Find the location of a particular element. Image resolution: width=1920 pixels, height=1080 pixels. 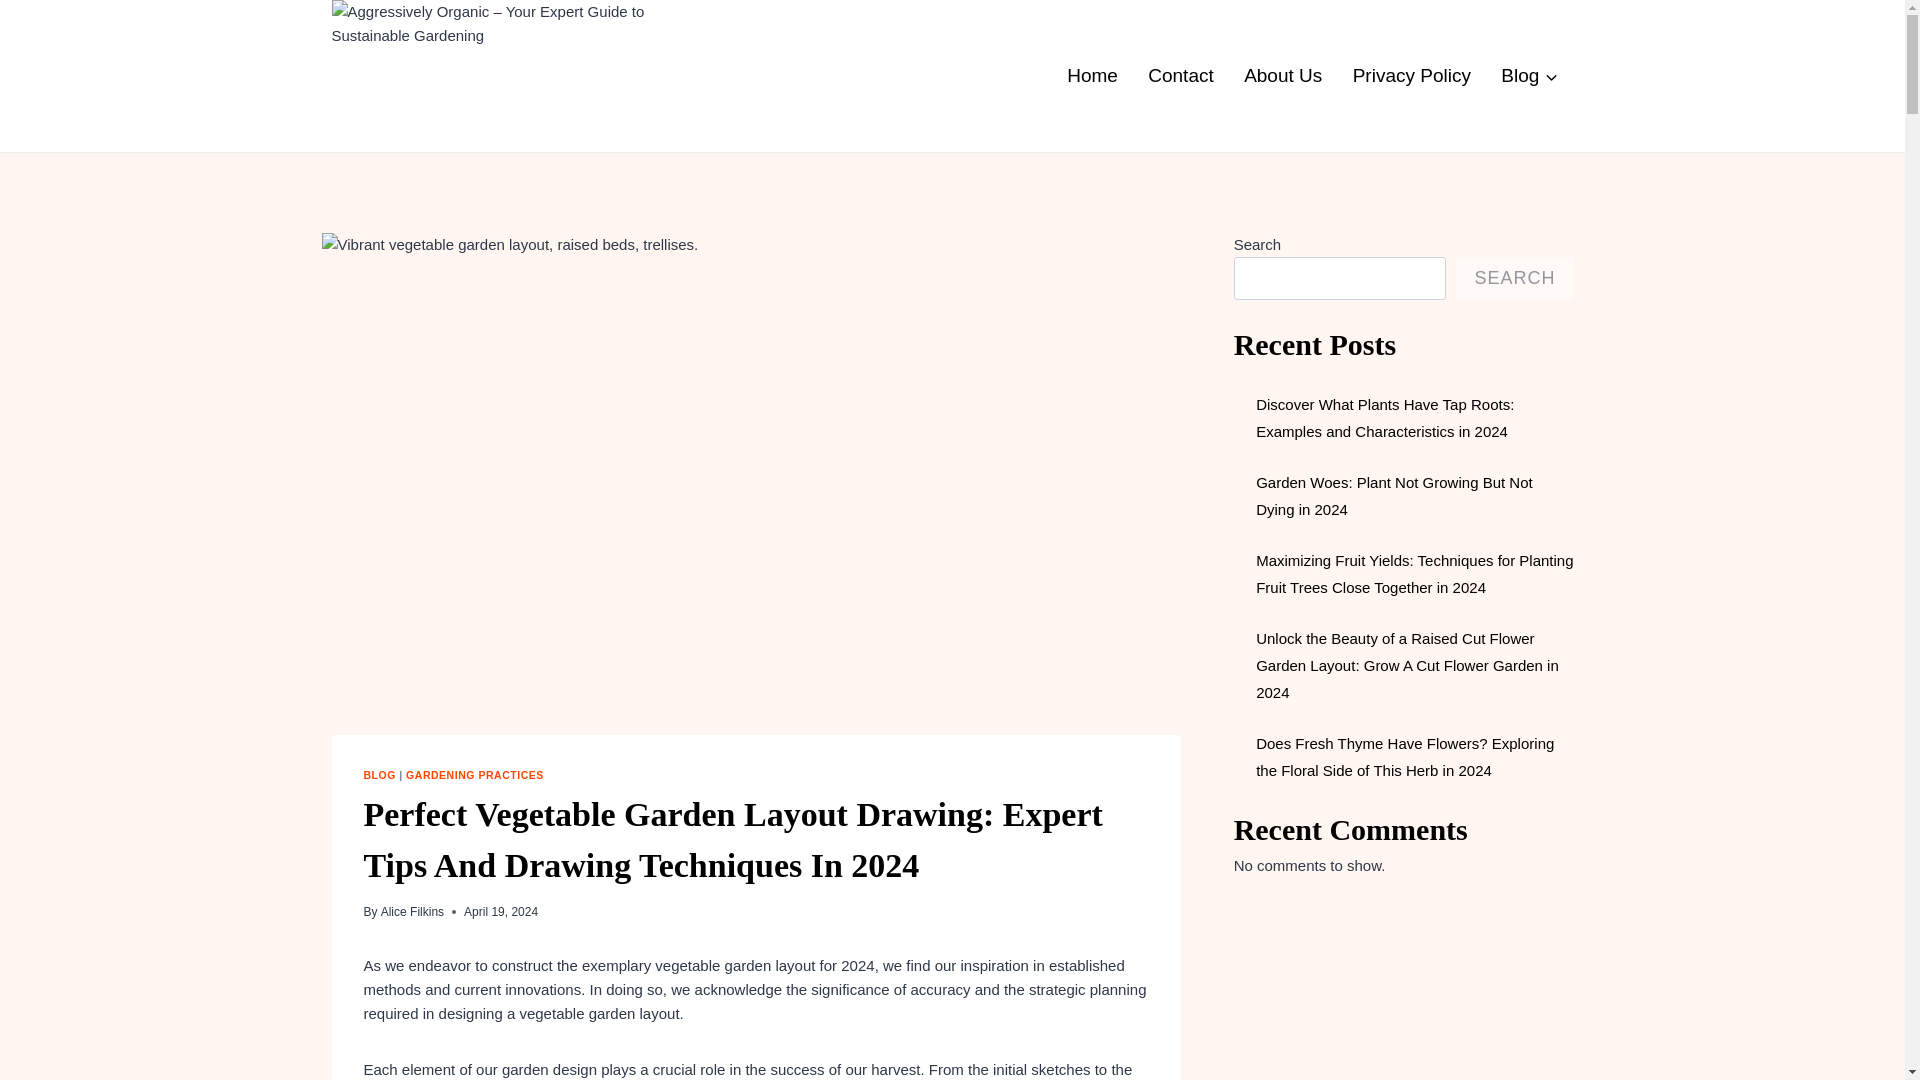

Privacy Policy is located at coordinates (1411, 75).